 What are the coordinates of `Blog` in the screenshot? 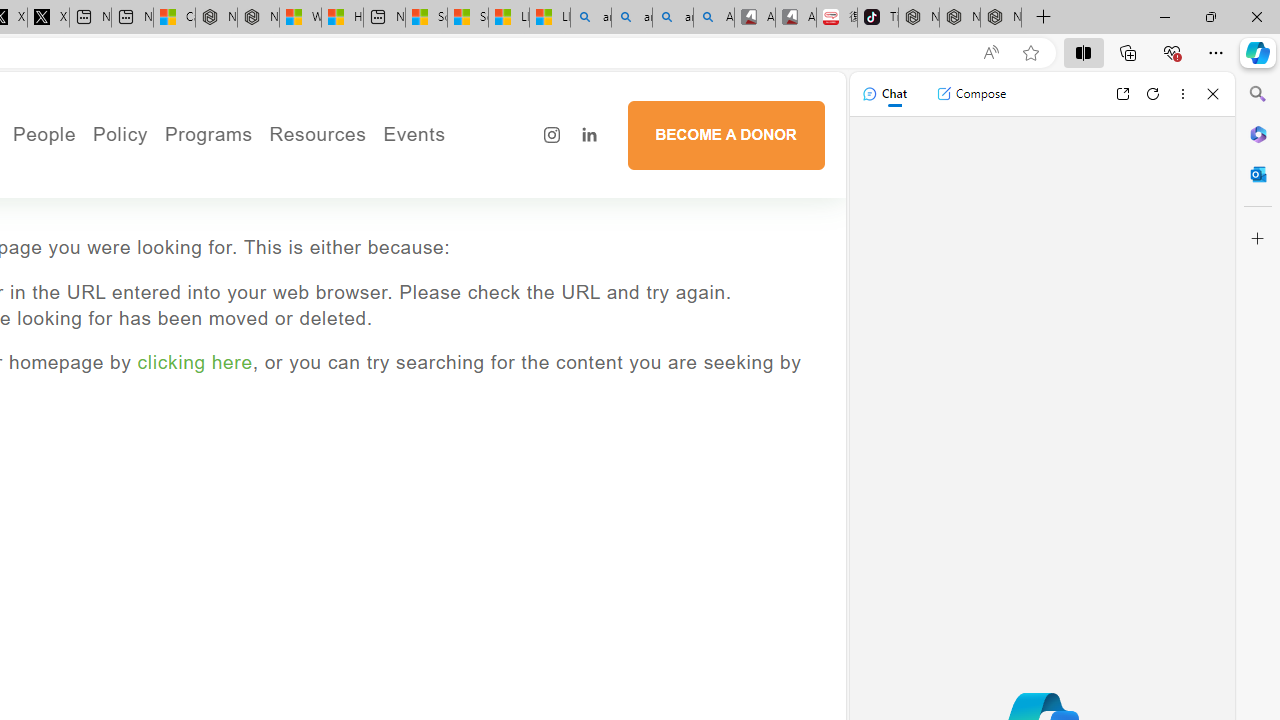 It's located at (112, 256).